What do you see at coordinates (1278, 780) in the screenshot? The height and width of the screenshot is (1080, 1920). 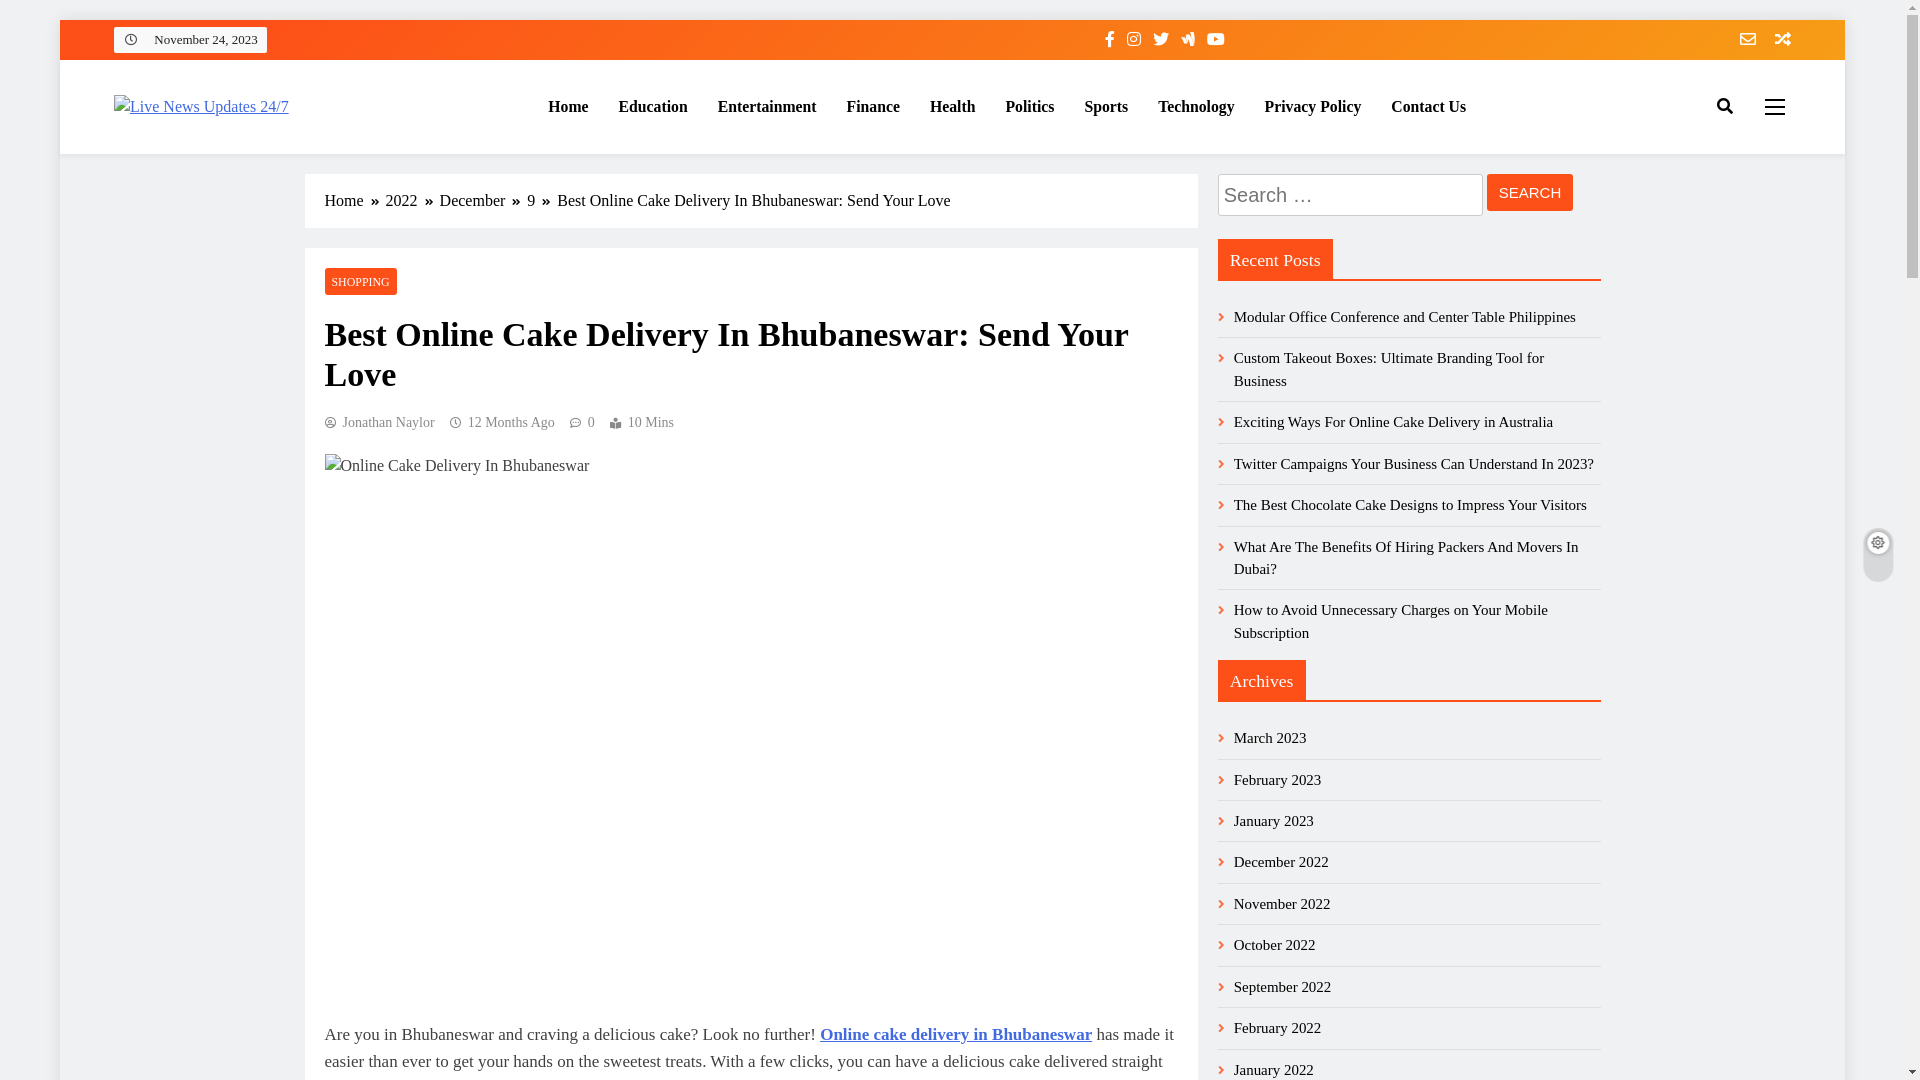 I see `February 2023` at bounding box center [1278, 780].